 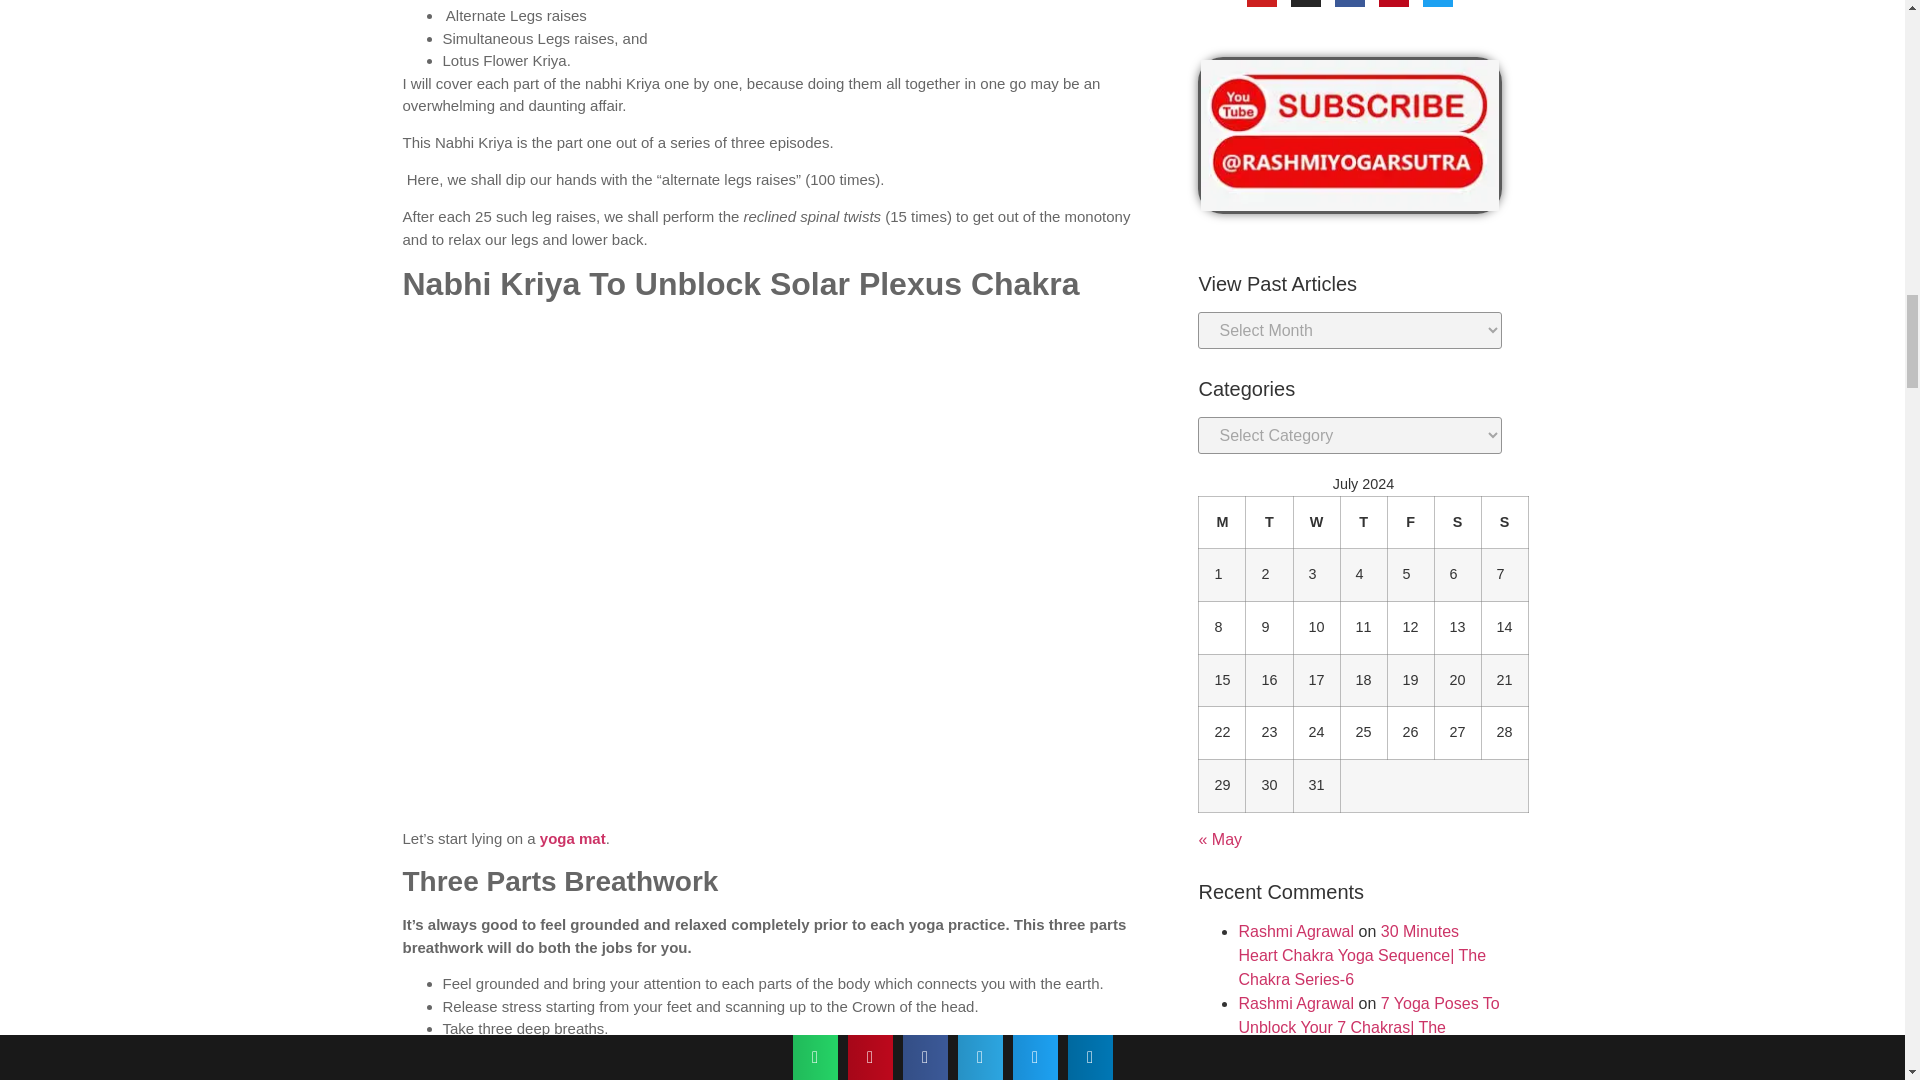 What do you see at coordinates (1504, 522) in the screenshot?
I see `Sunday` at bounding box center [1504, 522].